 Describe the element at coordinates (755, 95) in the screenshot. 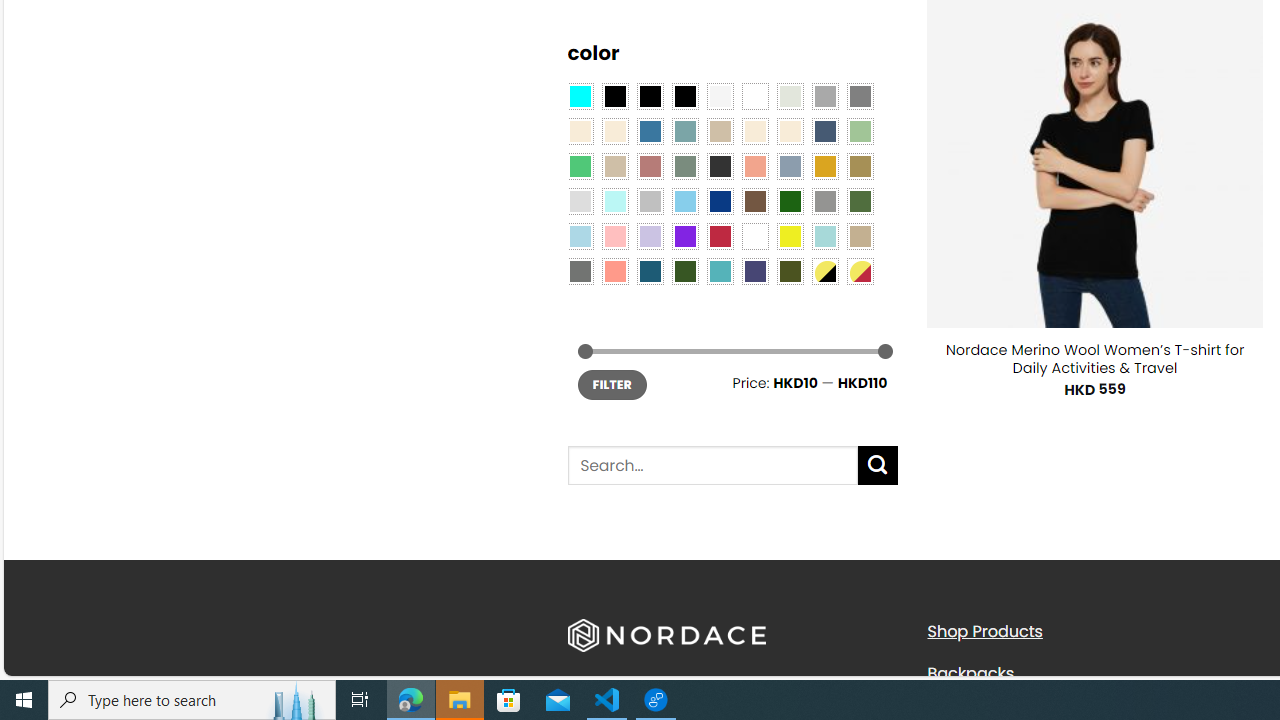

I see `Clear` at that location.